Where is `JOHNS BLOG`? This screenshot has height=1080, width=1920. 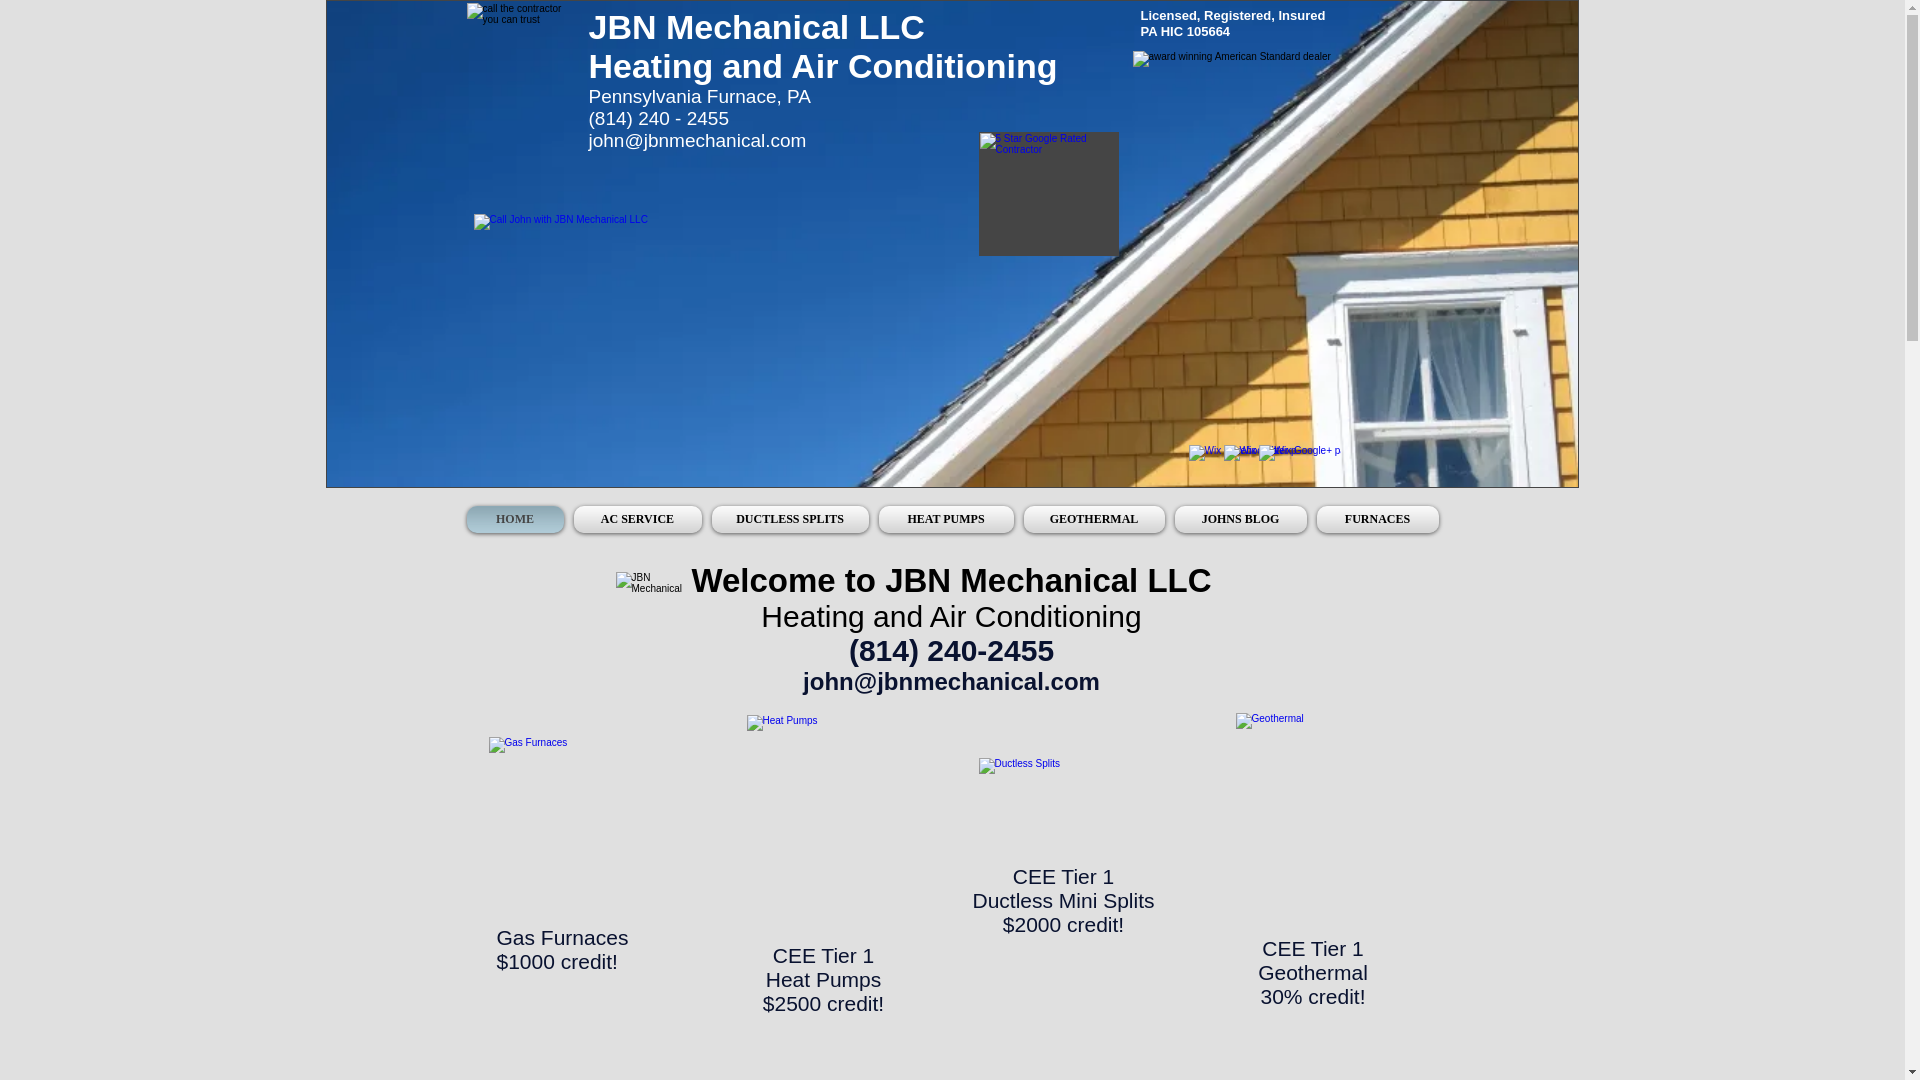 JOHNS BLOG is located at coordinates (1240, 520).